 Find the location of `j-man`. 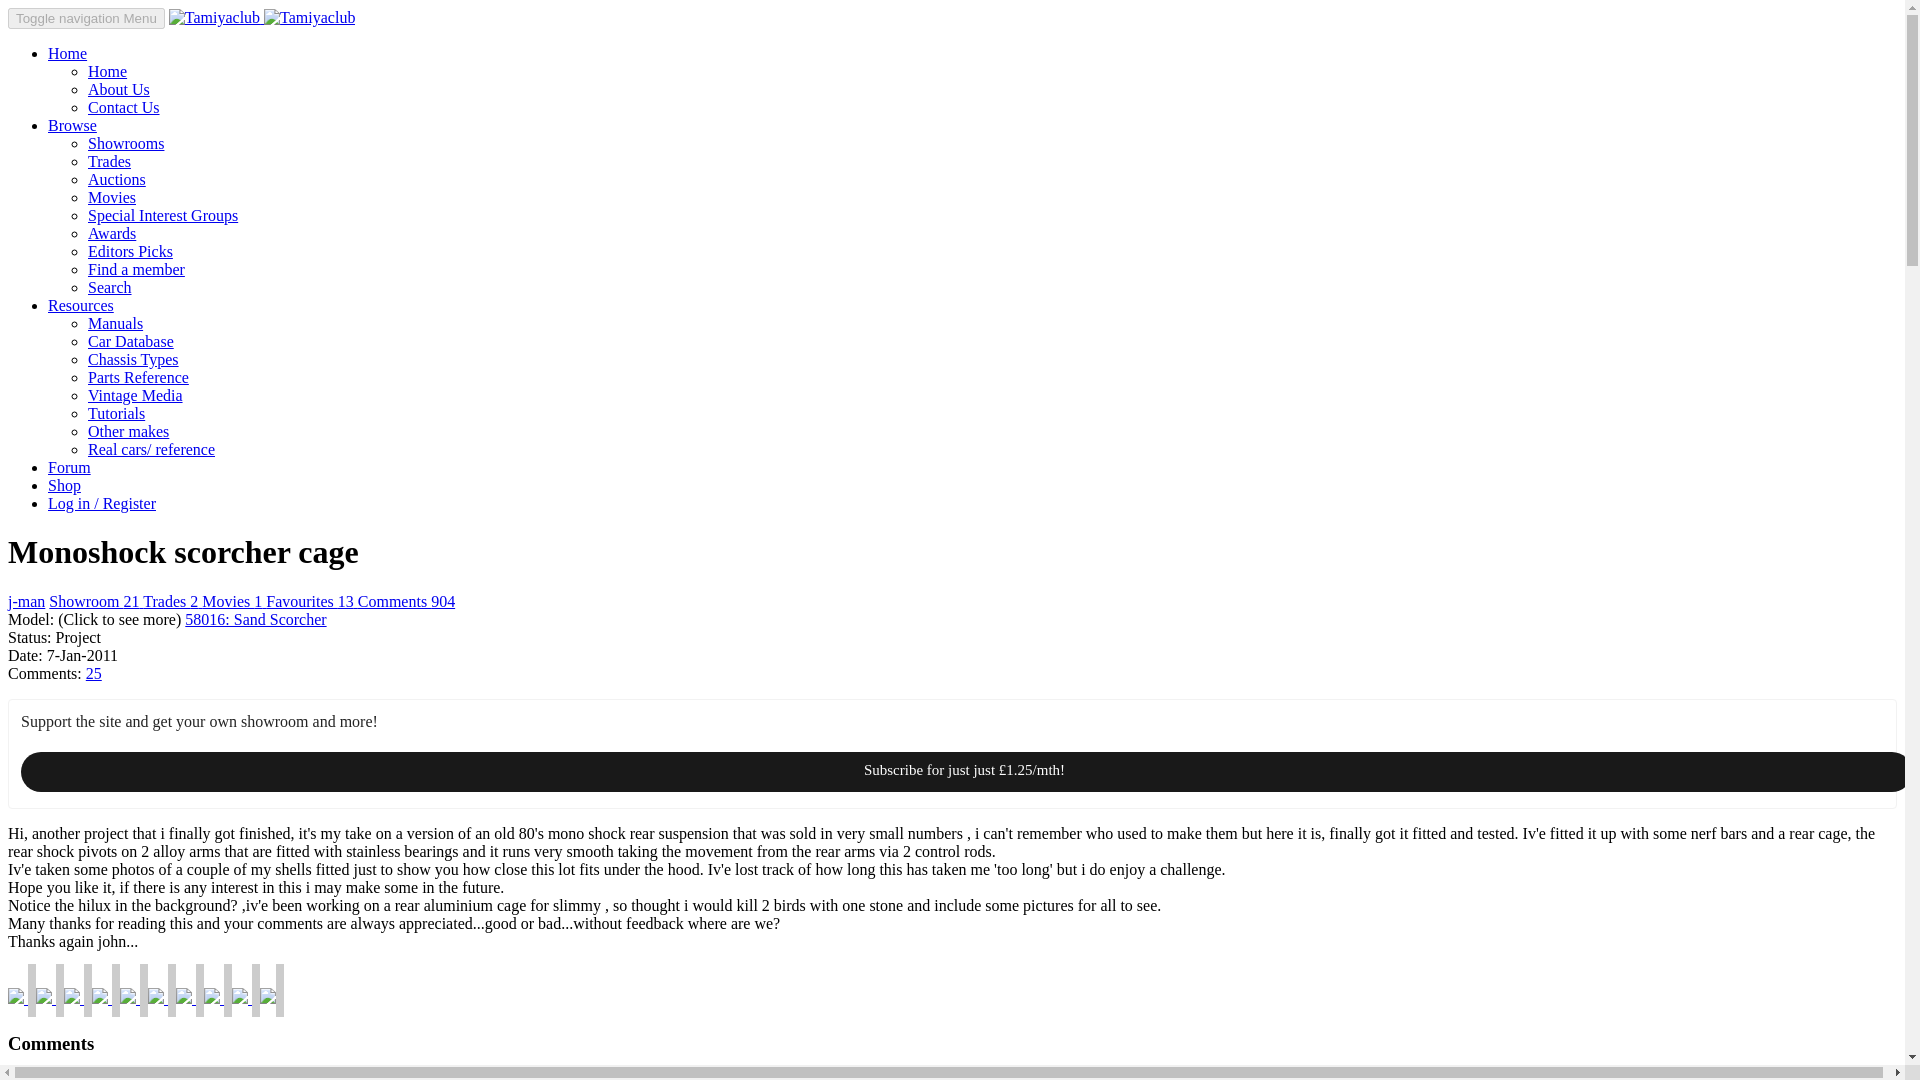

j-man is located at coordinates (26, 601).